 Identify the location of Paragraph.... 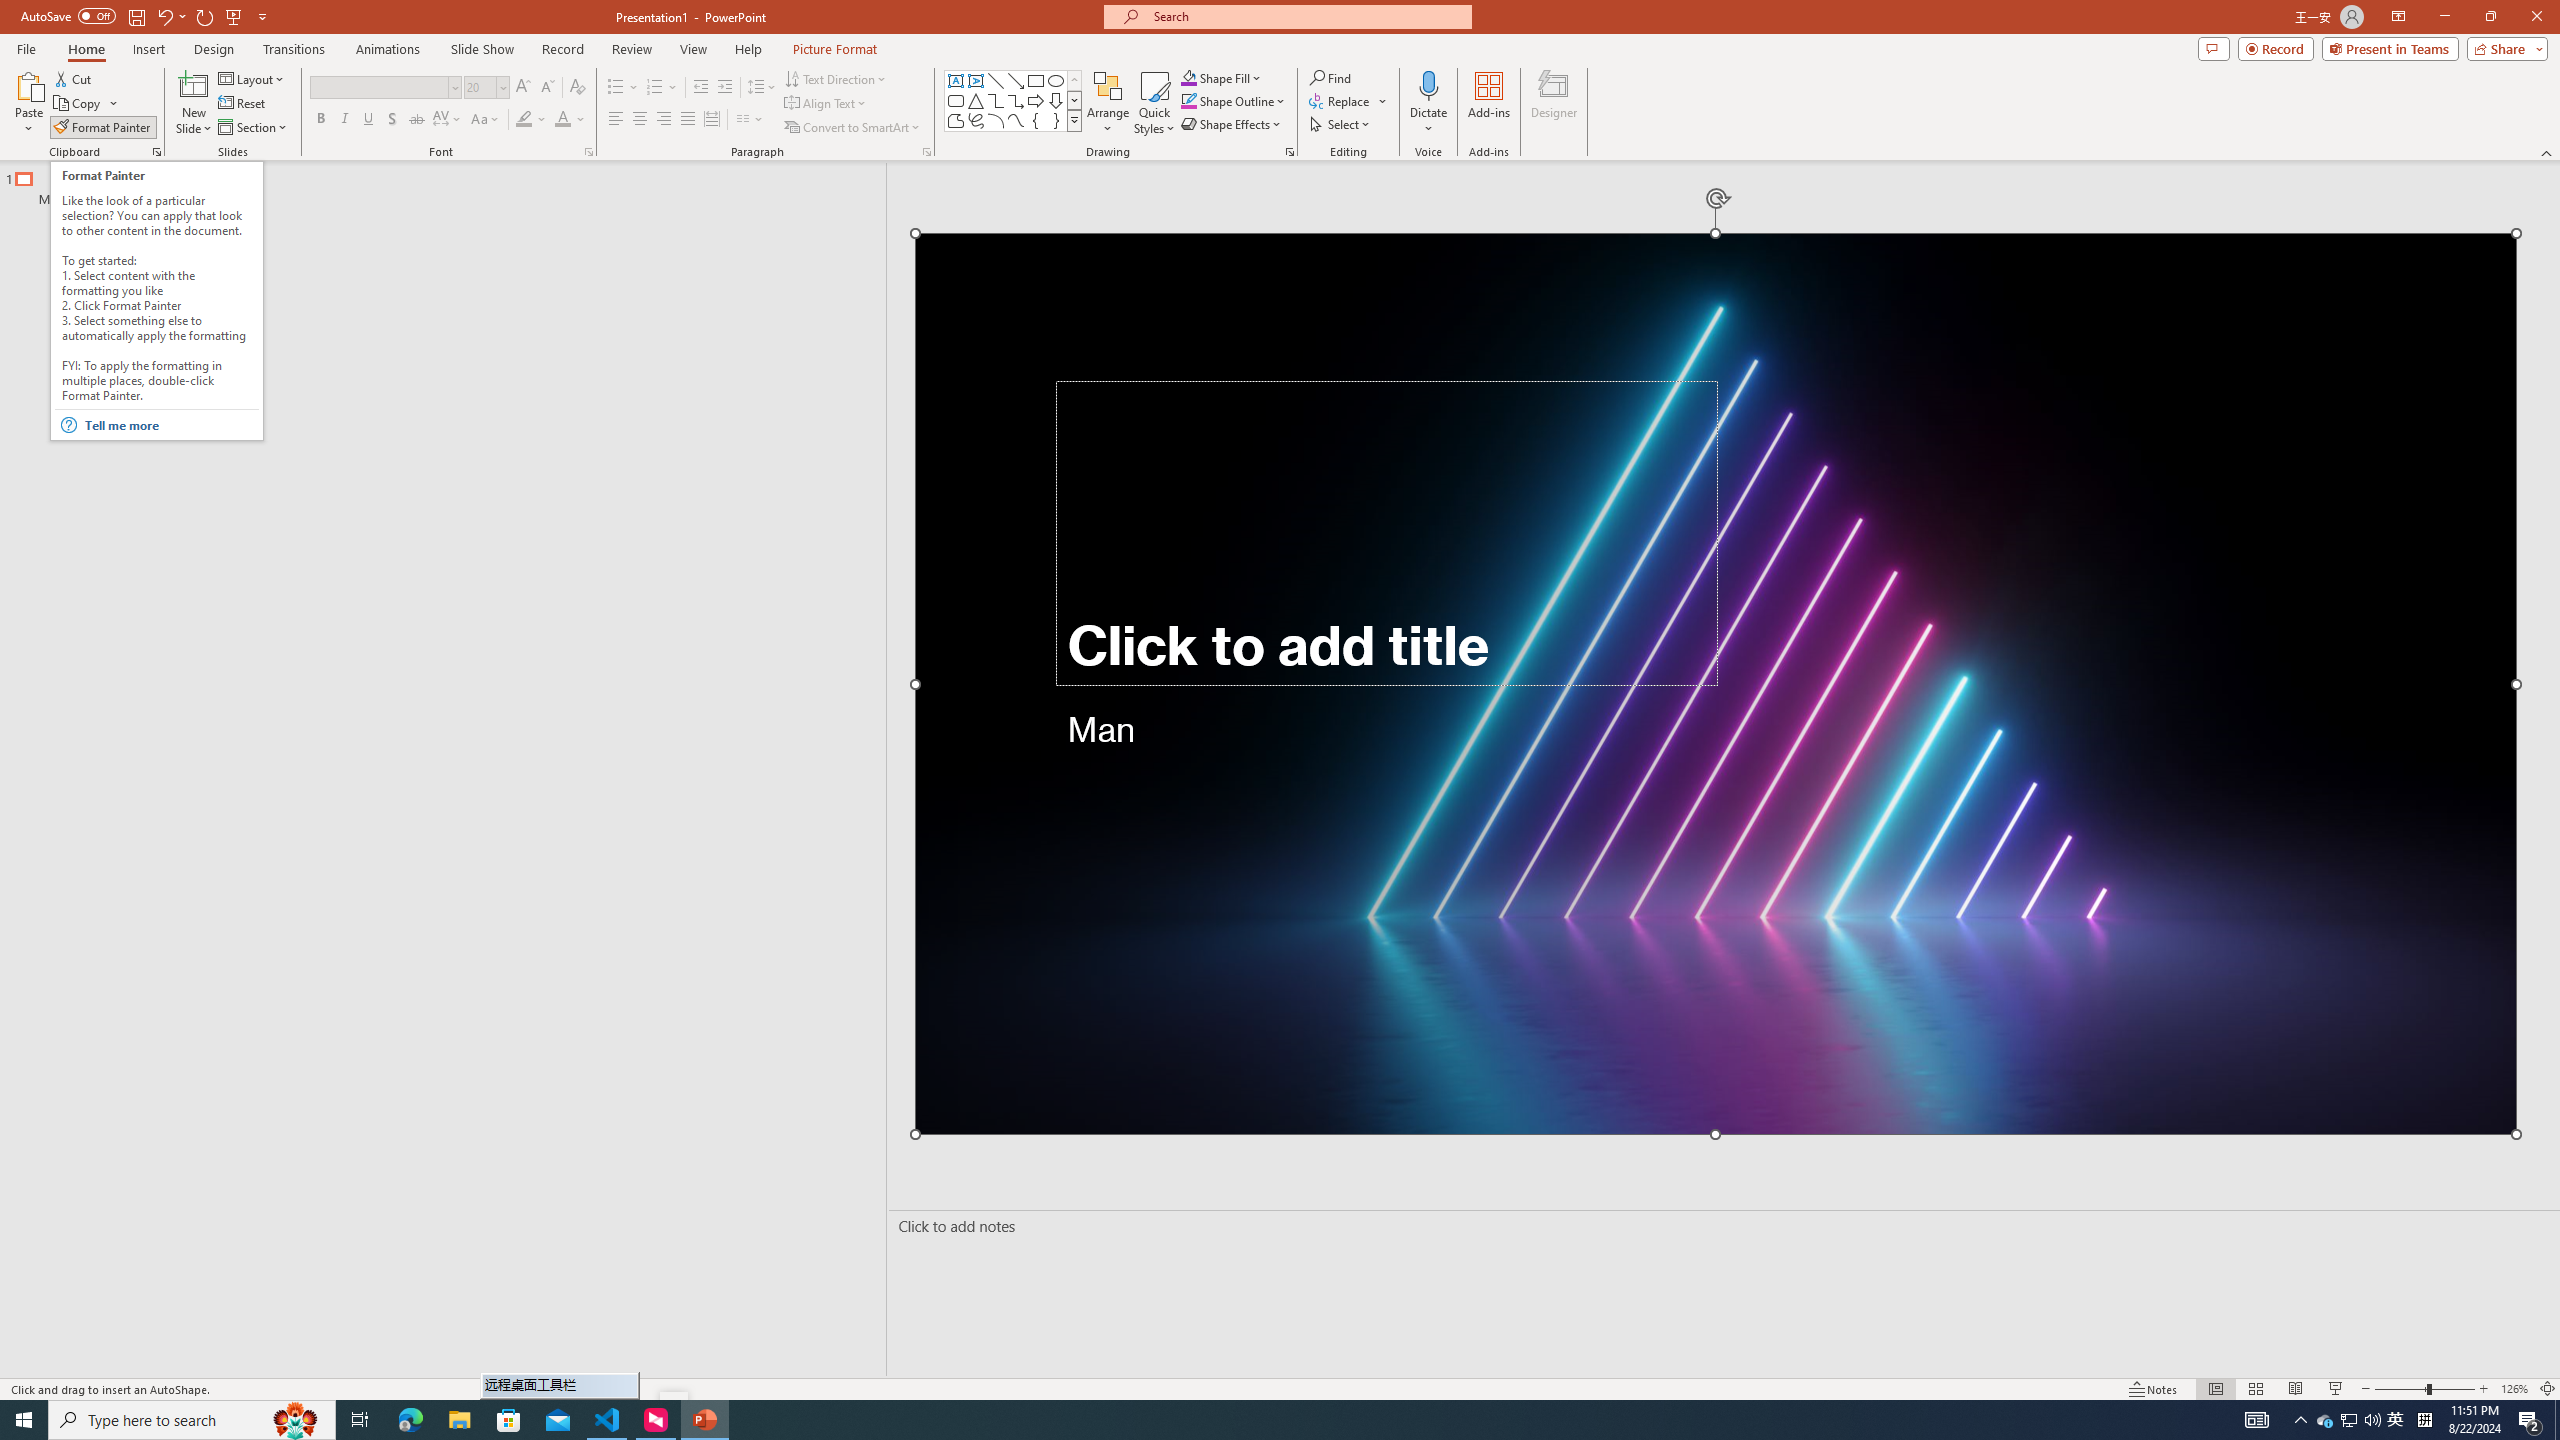
(926, 152).